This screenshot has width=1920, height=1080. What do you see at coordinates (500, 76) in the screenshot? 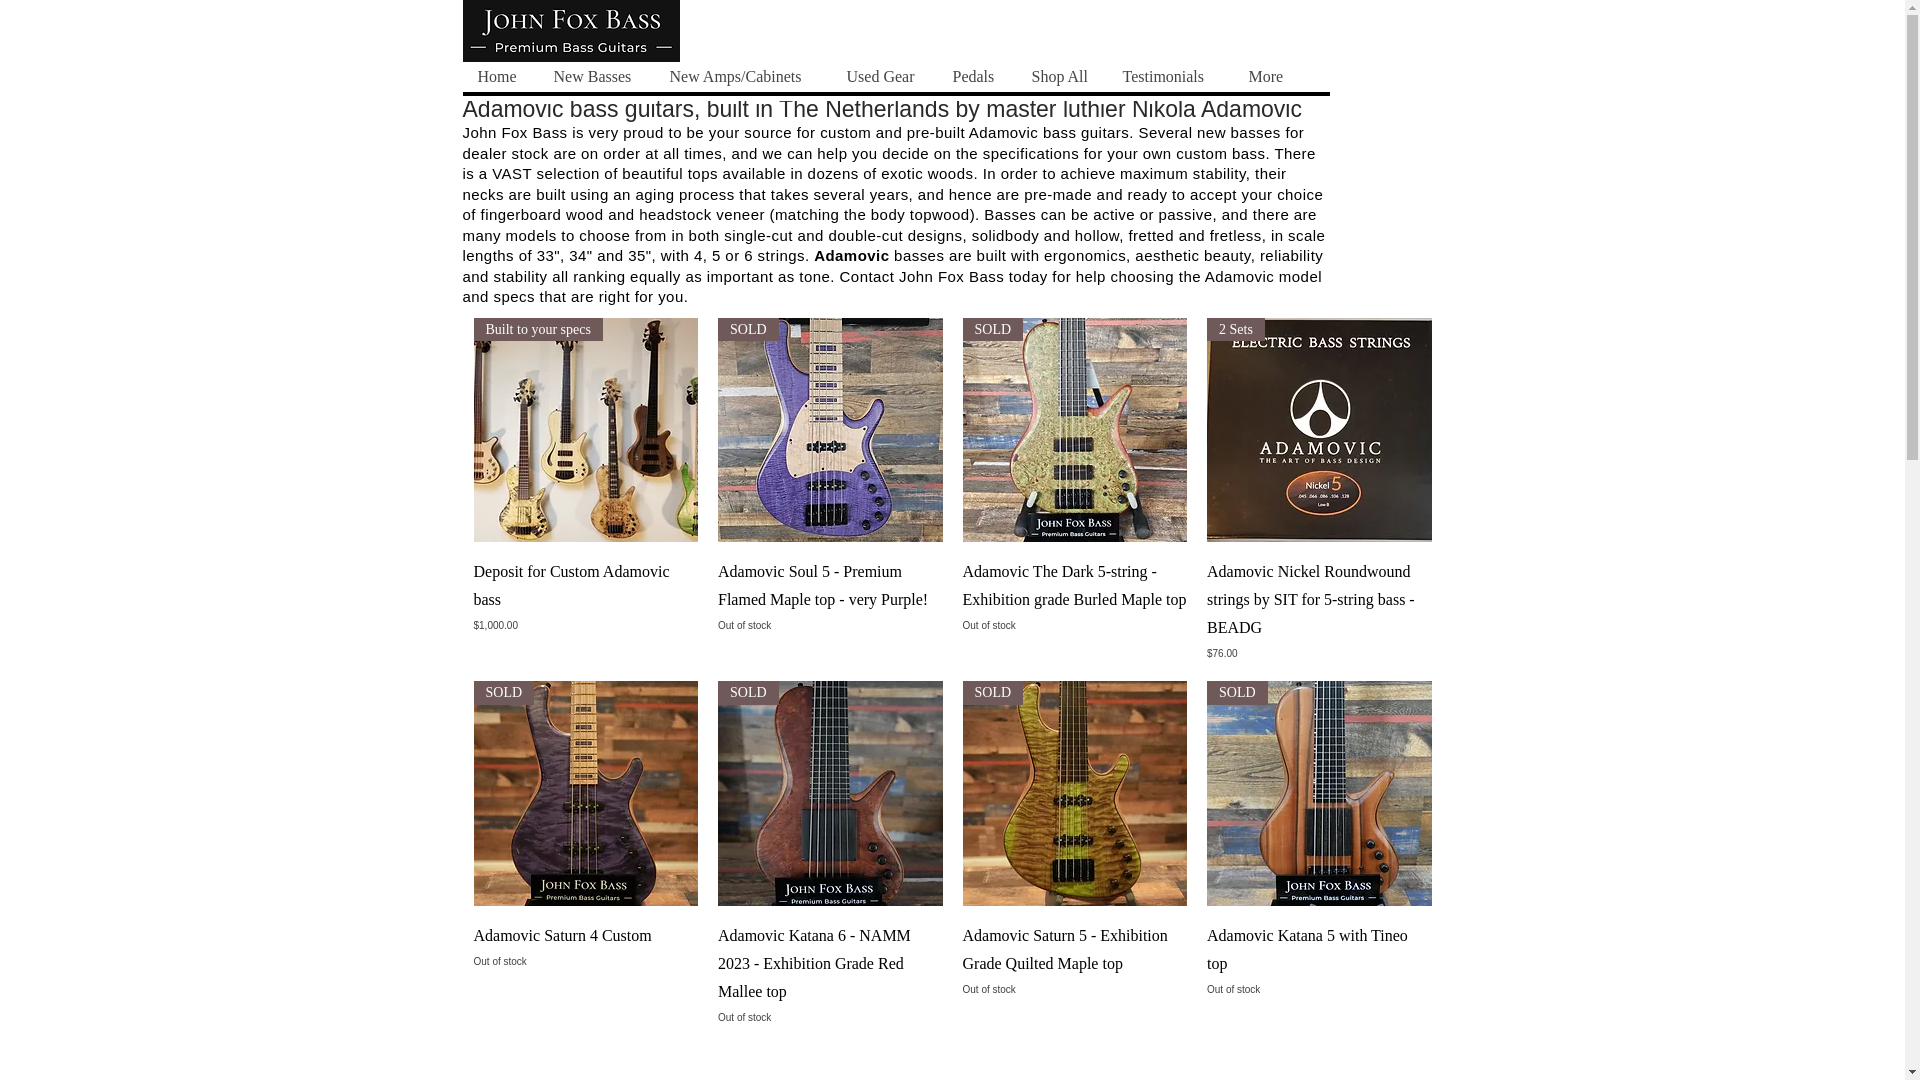
I see `Home` at bounding box center [500, 76].